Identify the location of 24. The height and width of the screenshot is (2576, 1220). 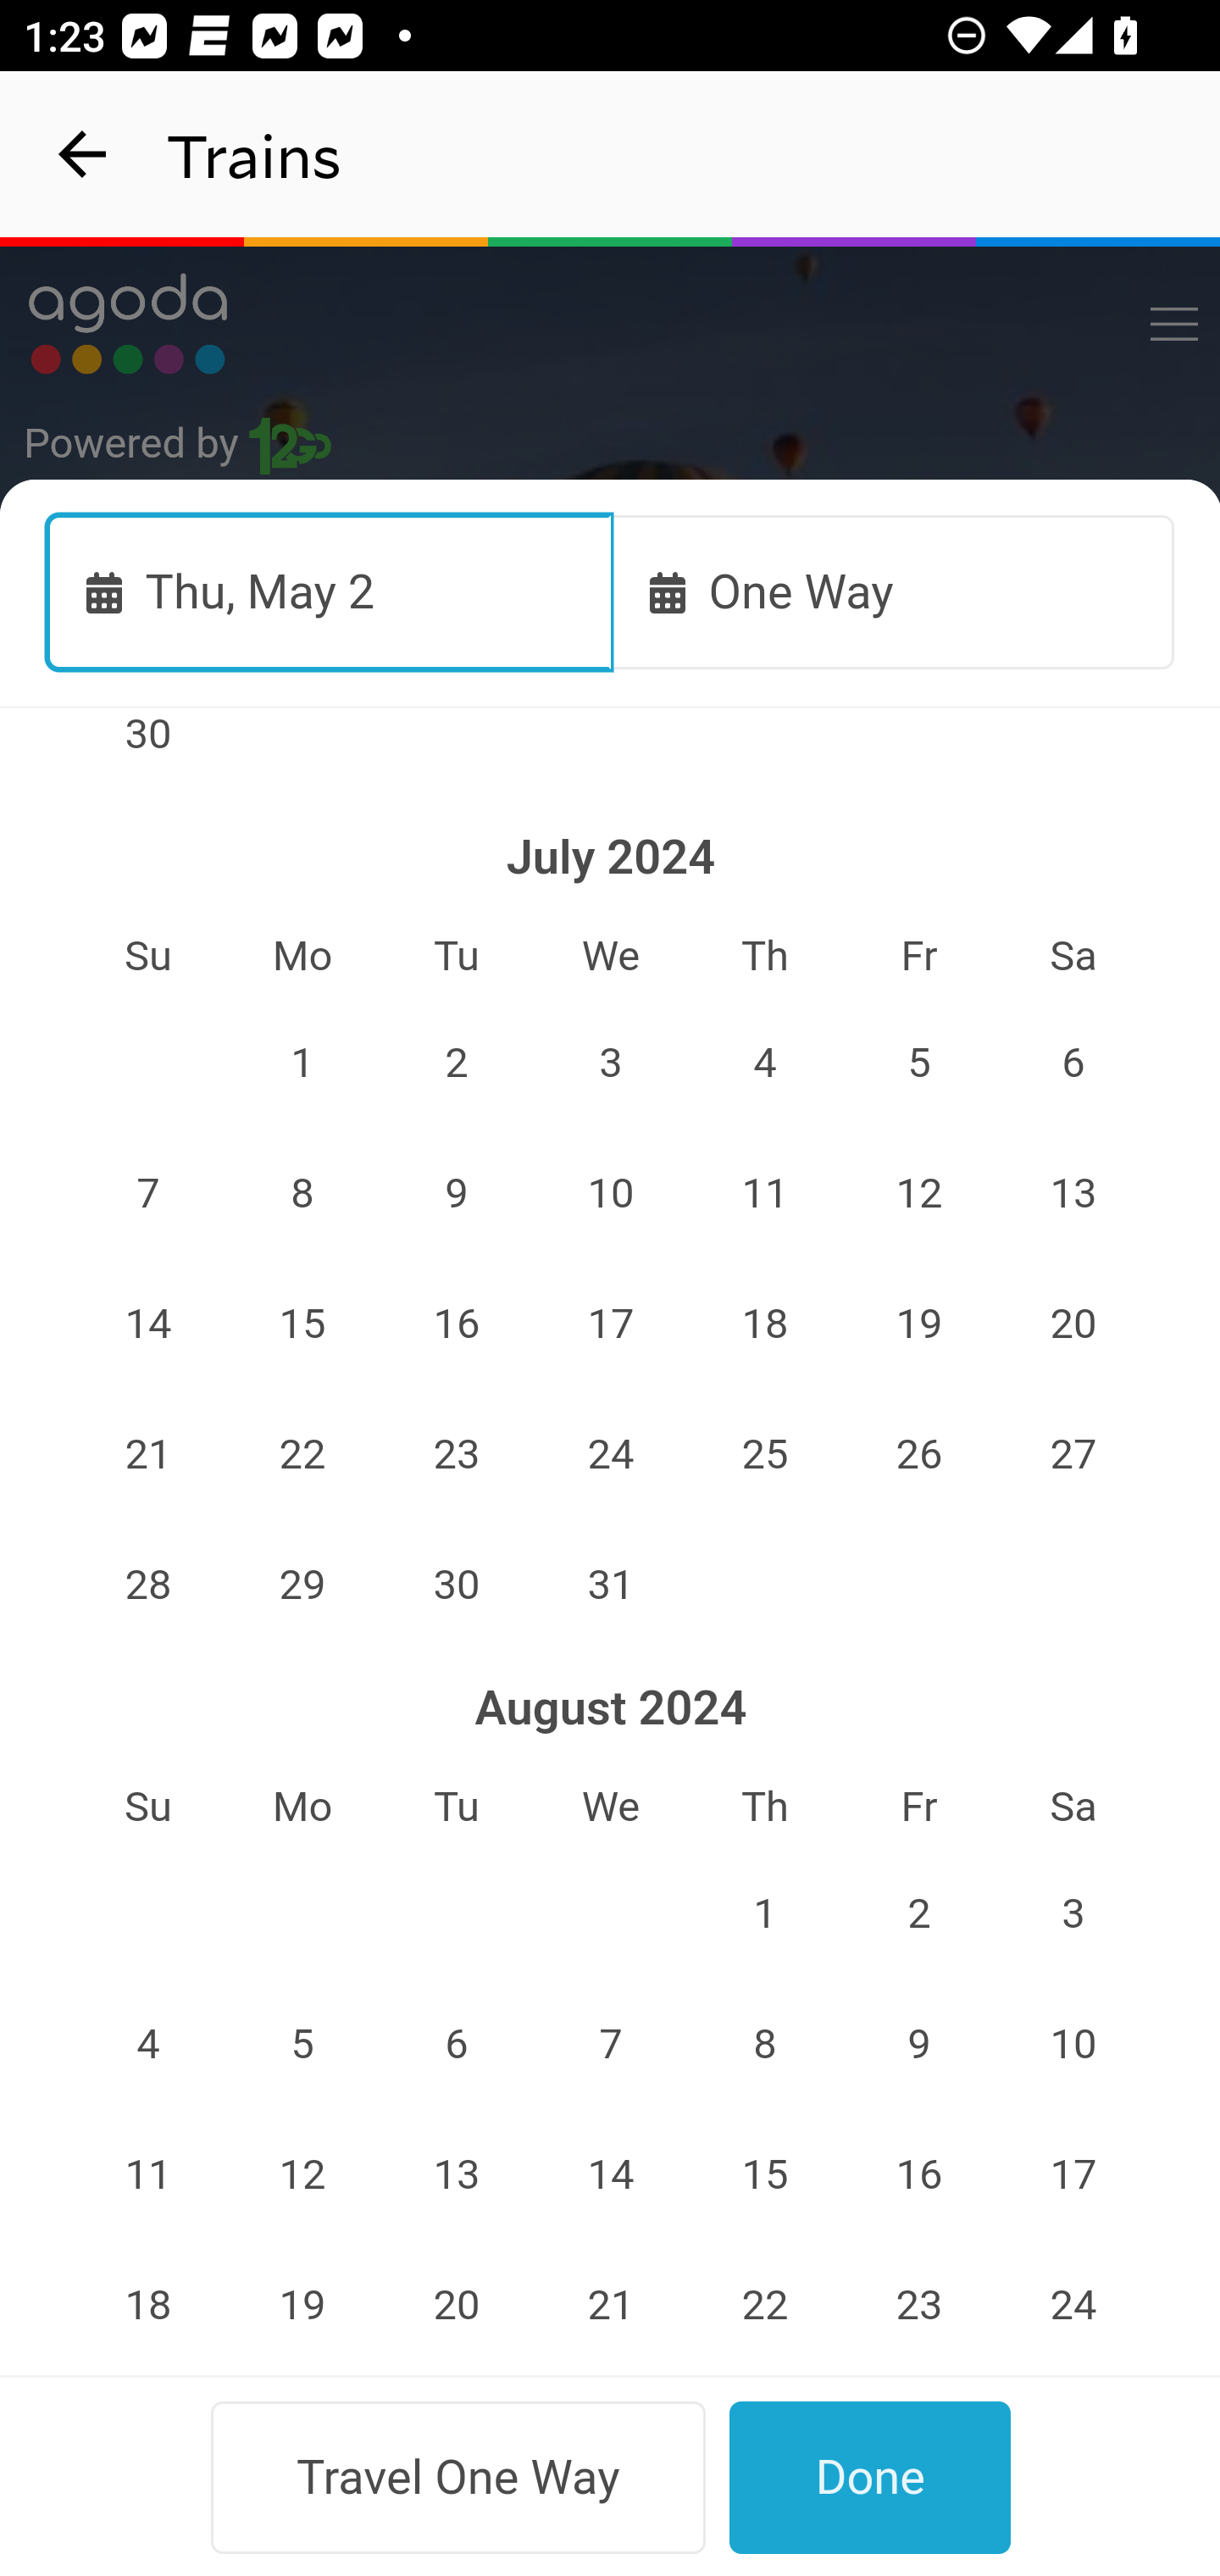
(1074, 2305).